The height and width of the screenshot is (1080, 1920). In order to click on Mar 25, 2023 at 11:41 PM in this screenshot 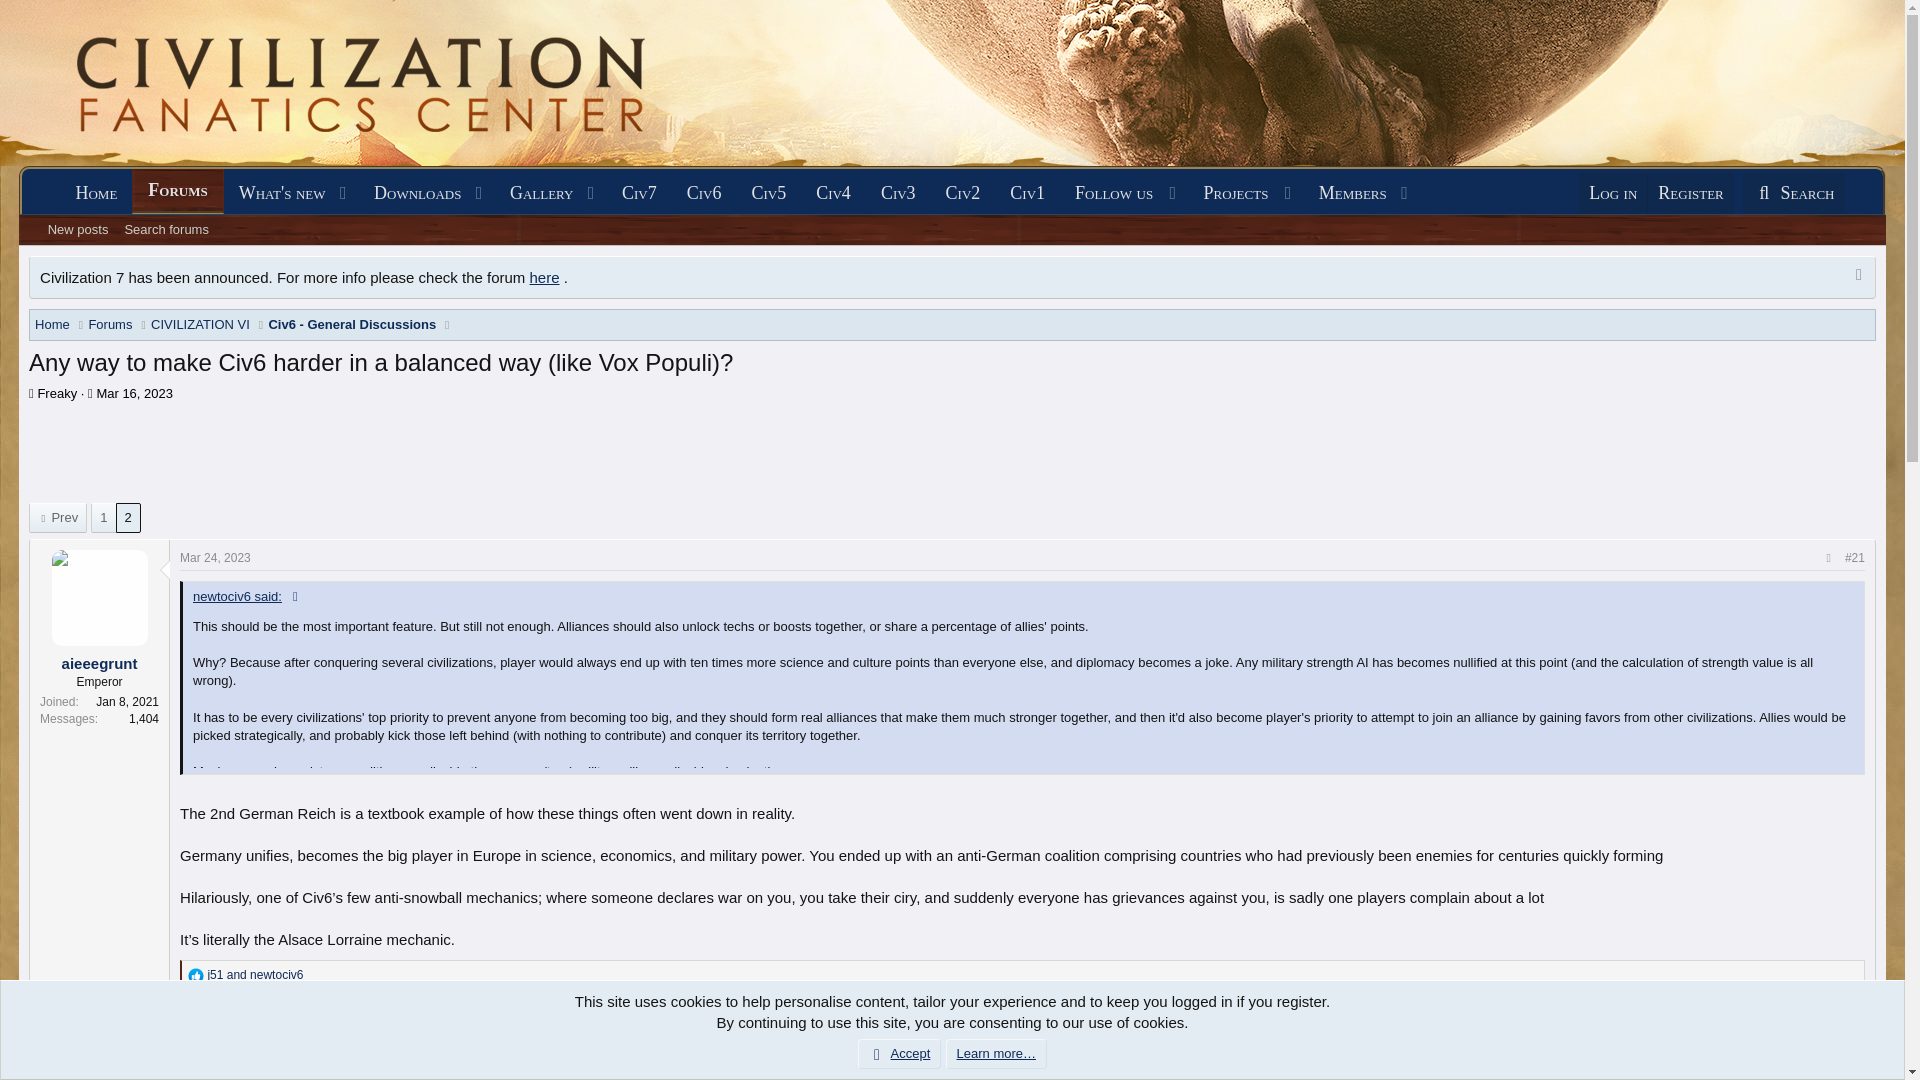, I will do `click(216, 1026)`.